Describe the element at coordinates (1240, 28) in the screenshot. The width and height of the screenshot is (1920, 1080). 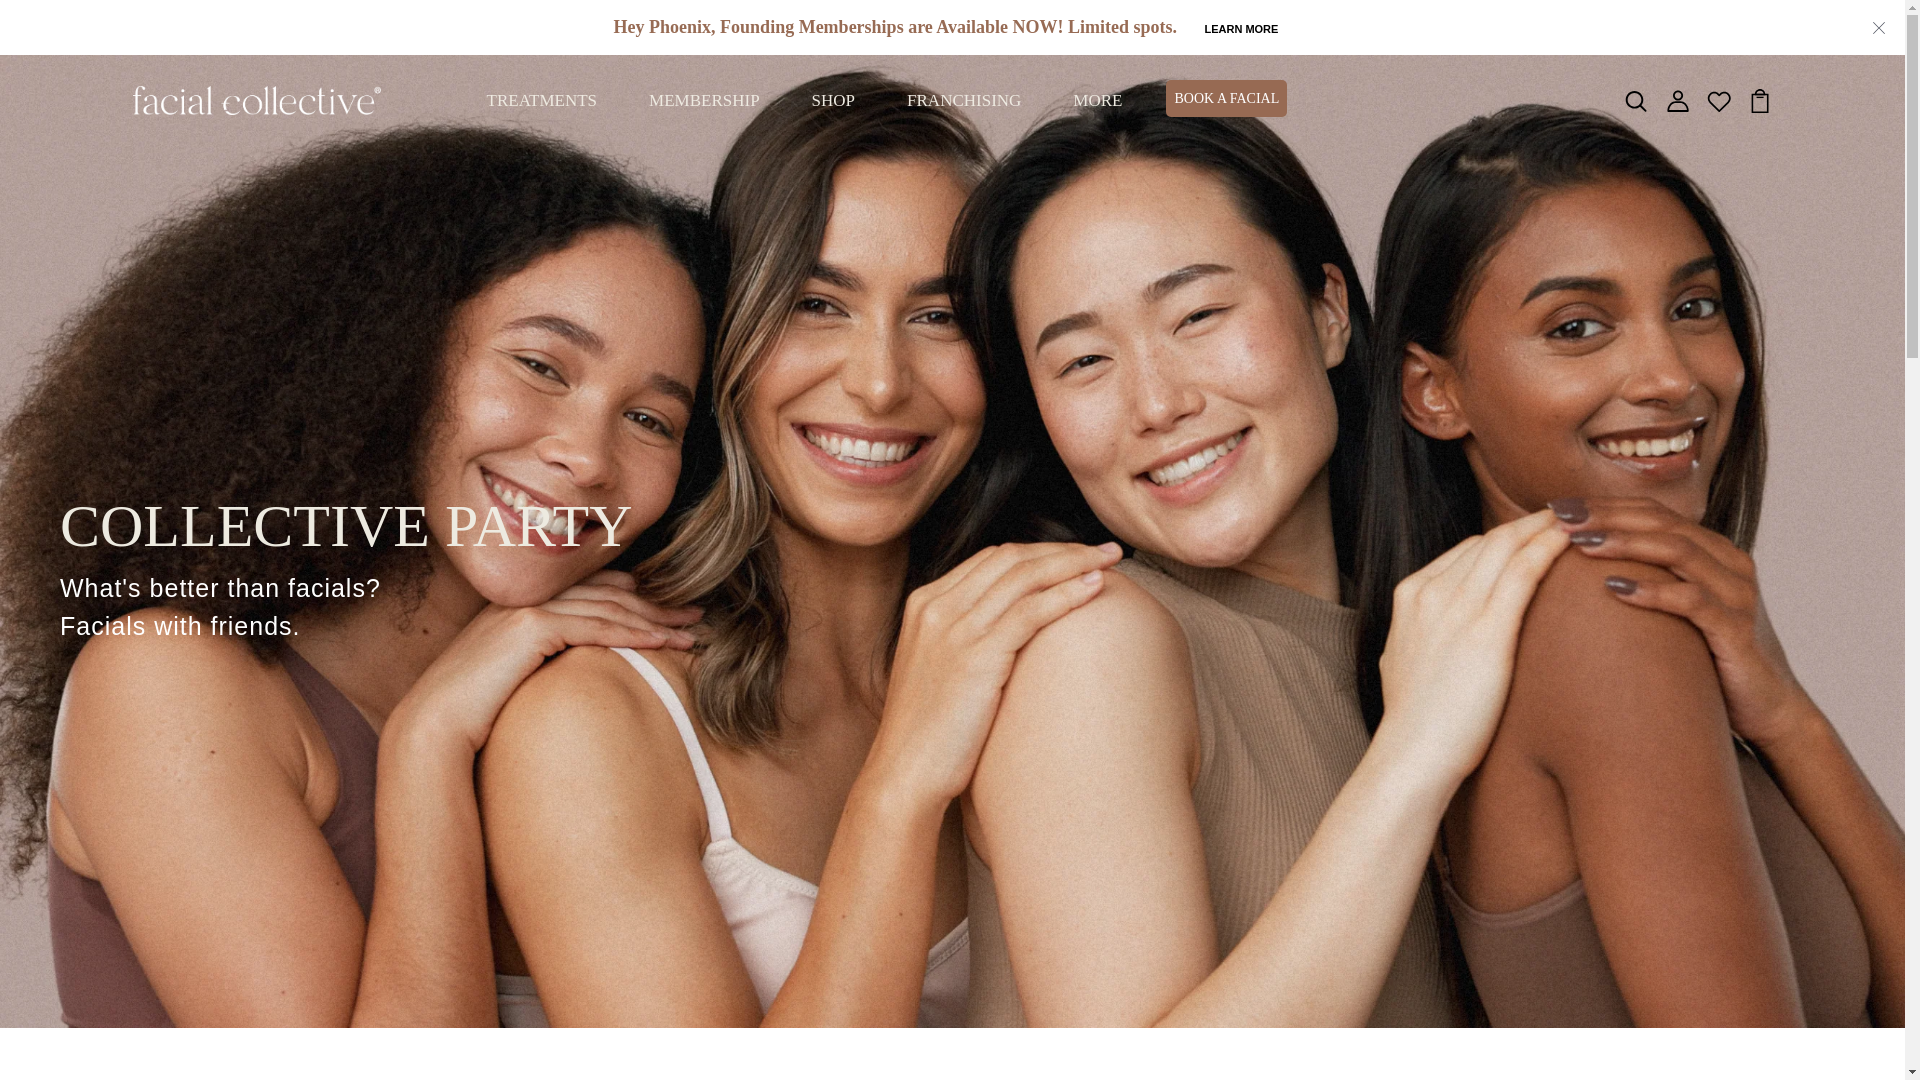
I see `LEARN MORE` at that location.